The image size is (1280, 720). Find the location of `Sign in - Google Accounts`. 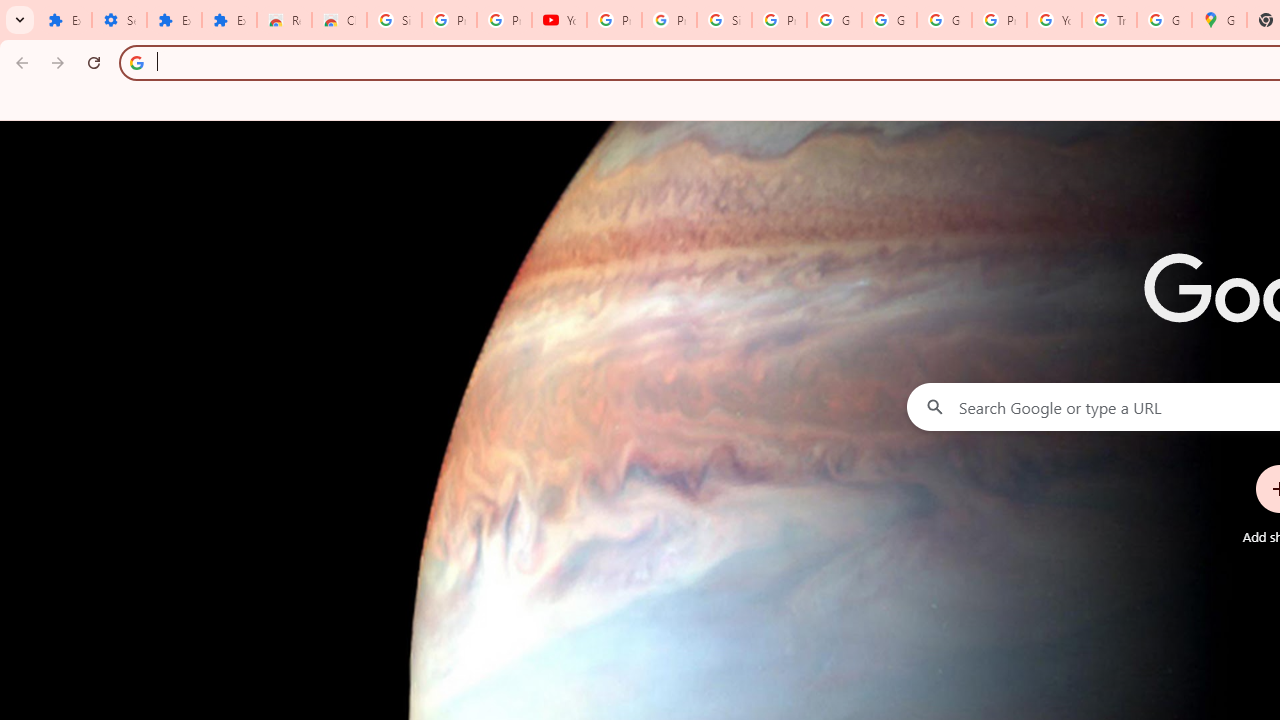

Sign in - Google Accounts is located at coordinates (724, 20).